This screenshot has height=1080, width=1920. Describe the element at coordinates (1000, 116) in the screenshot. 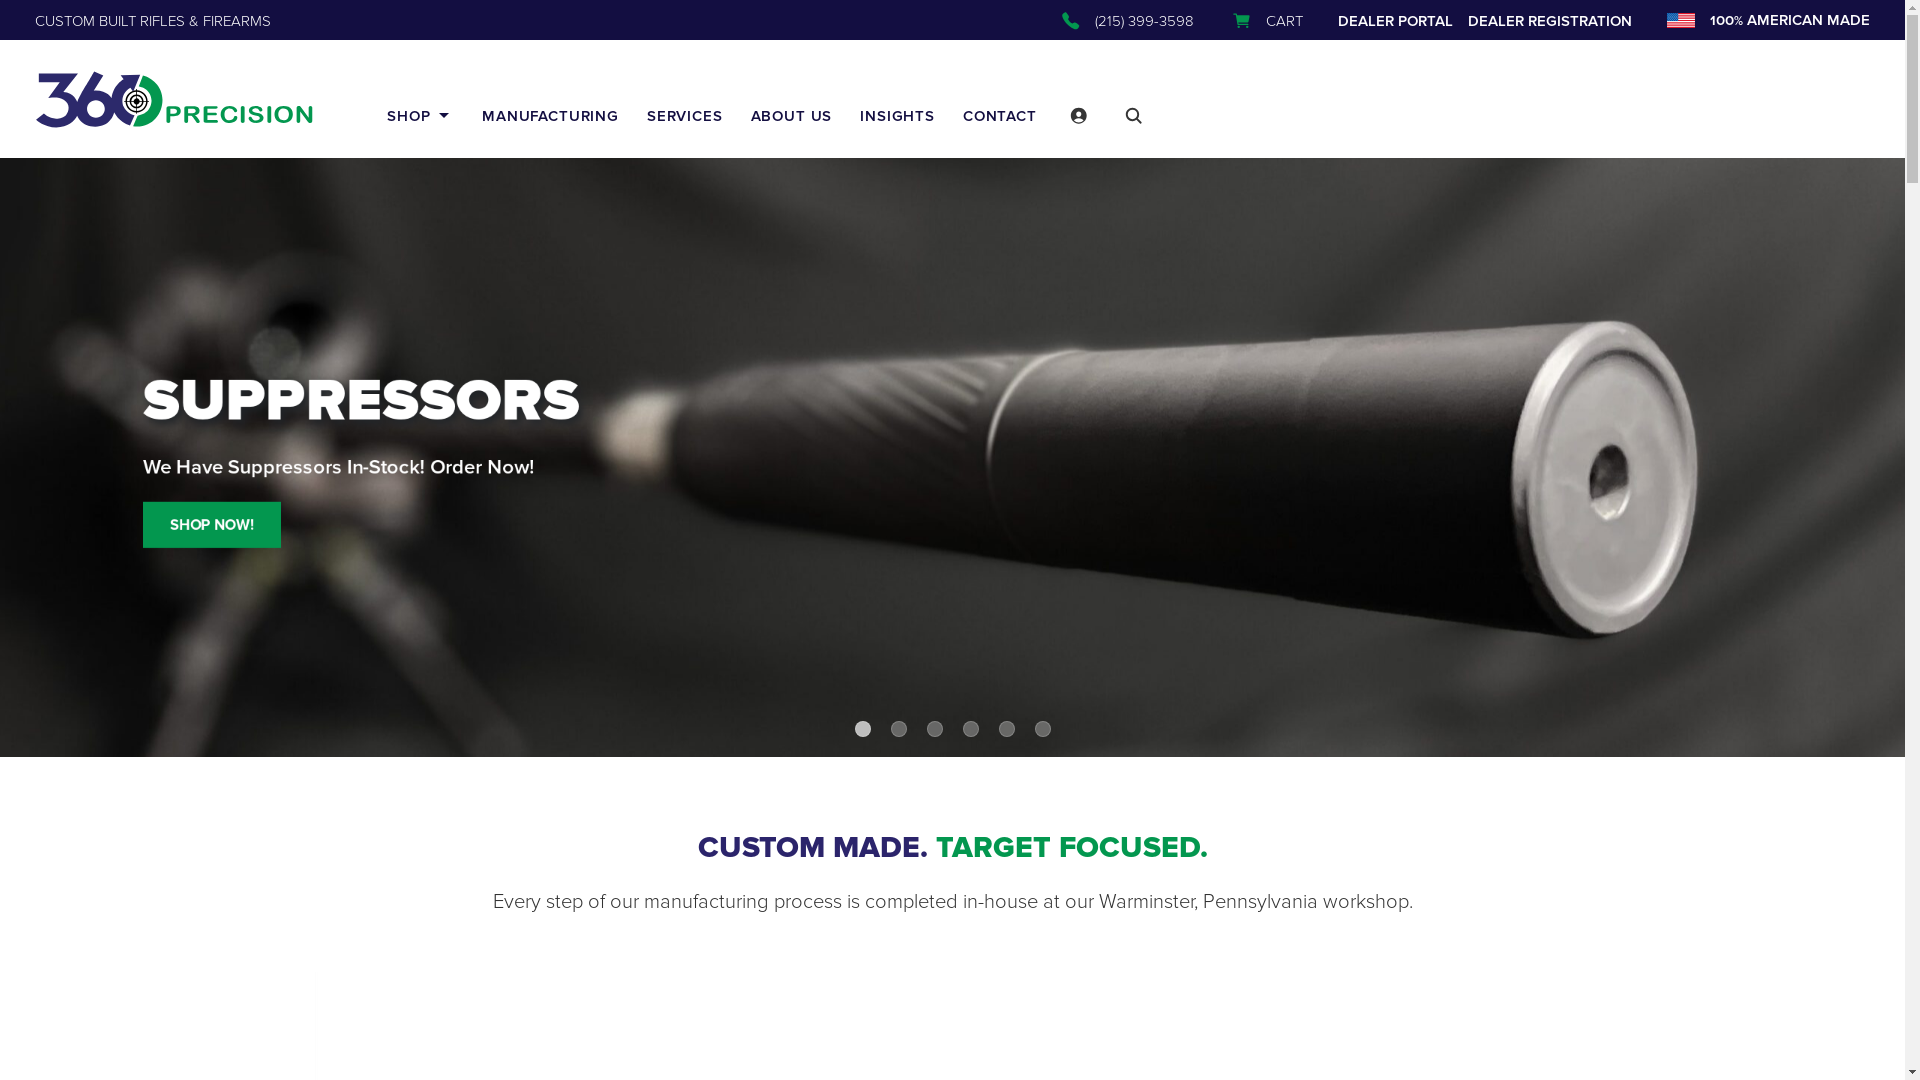

I see `CONTACT` at that location.